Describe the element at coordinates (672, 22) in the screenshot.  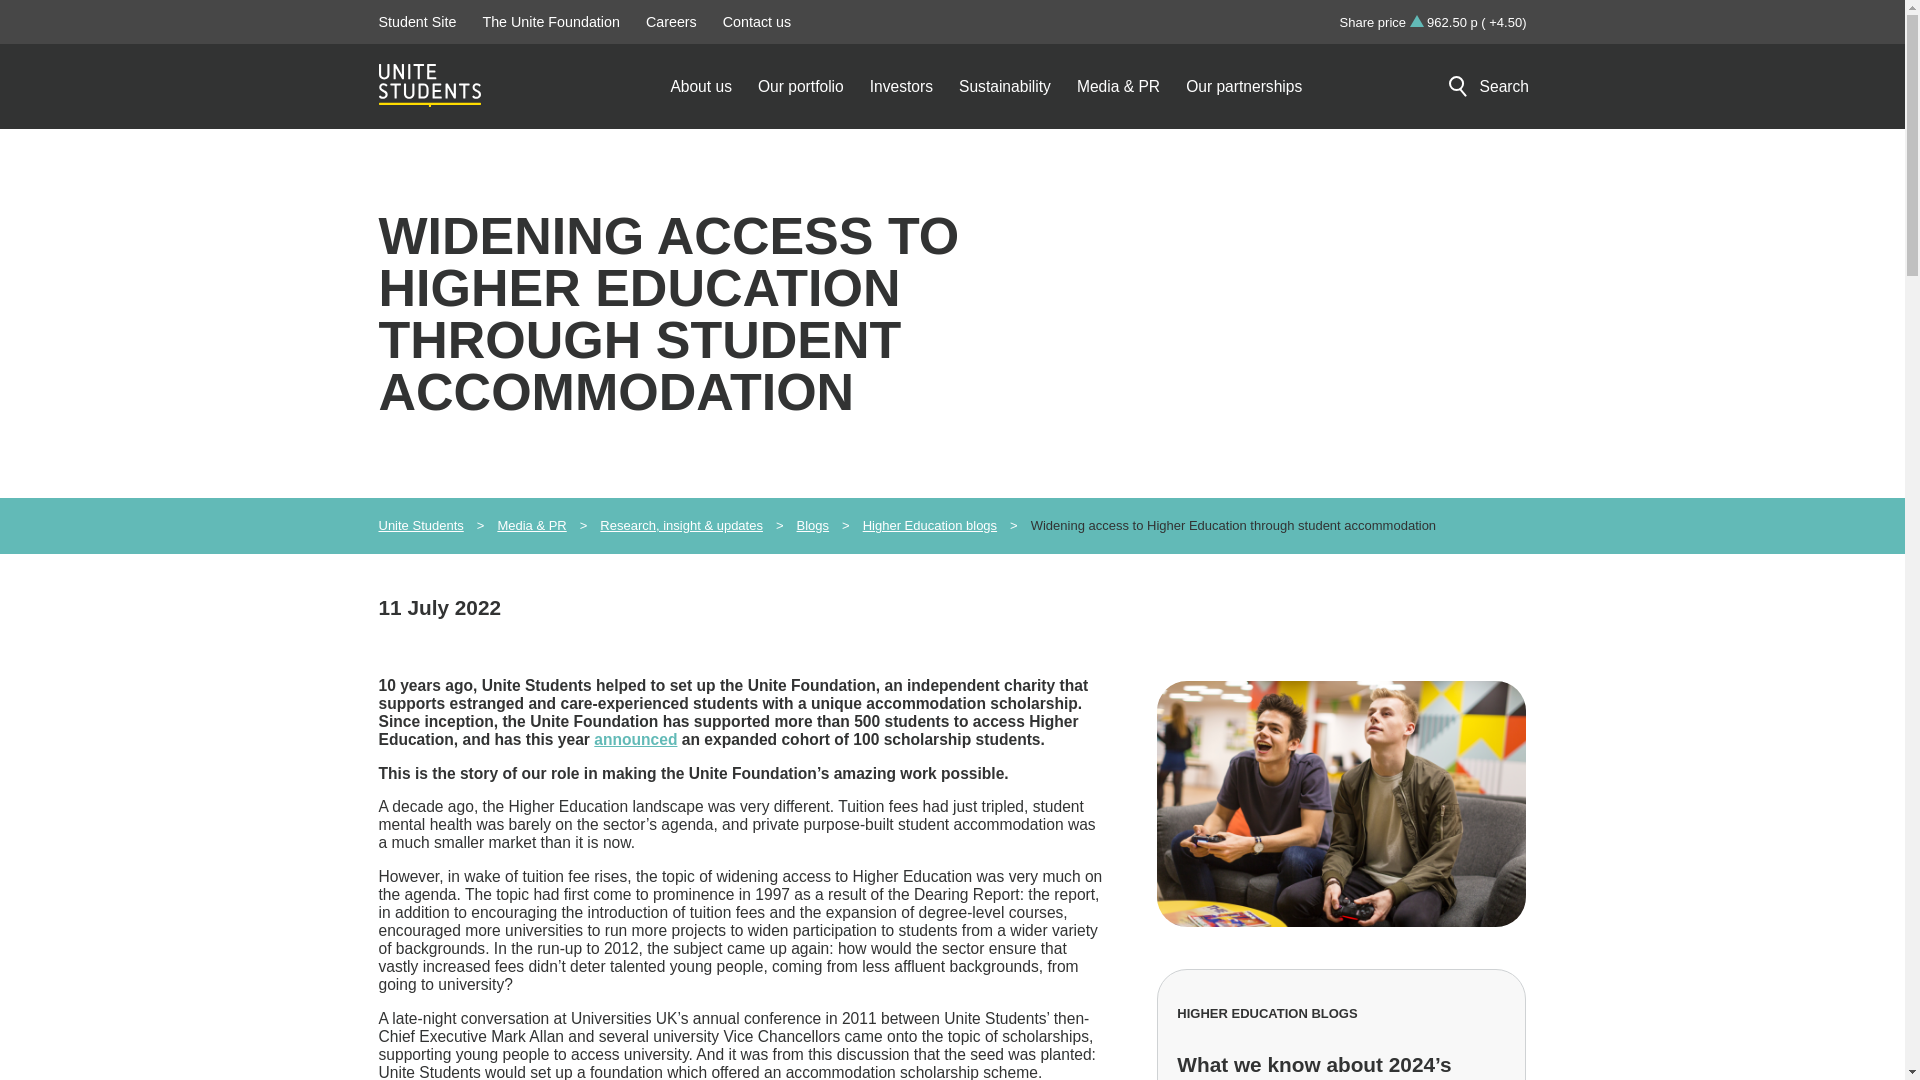
I see `Careers` at that location.